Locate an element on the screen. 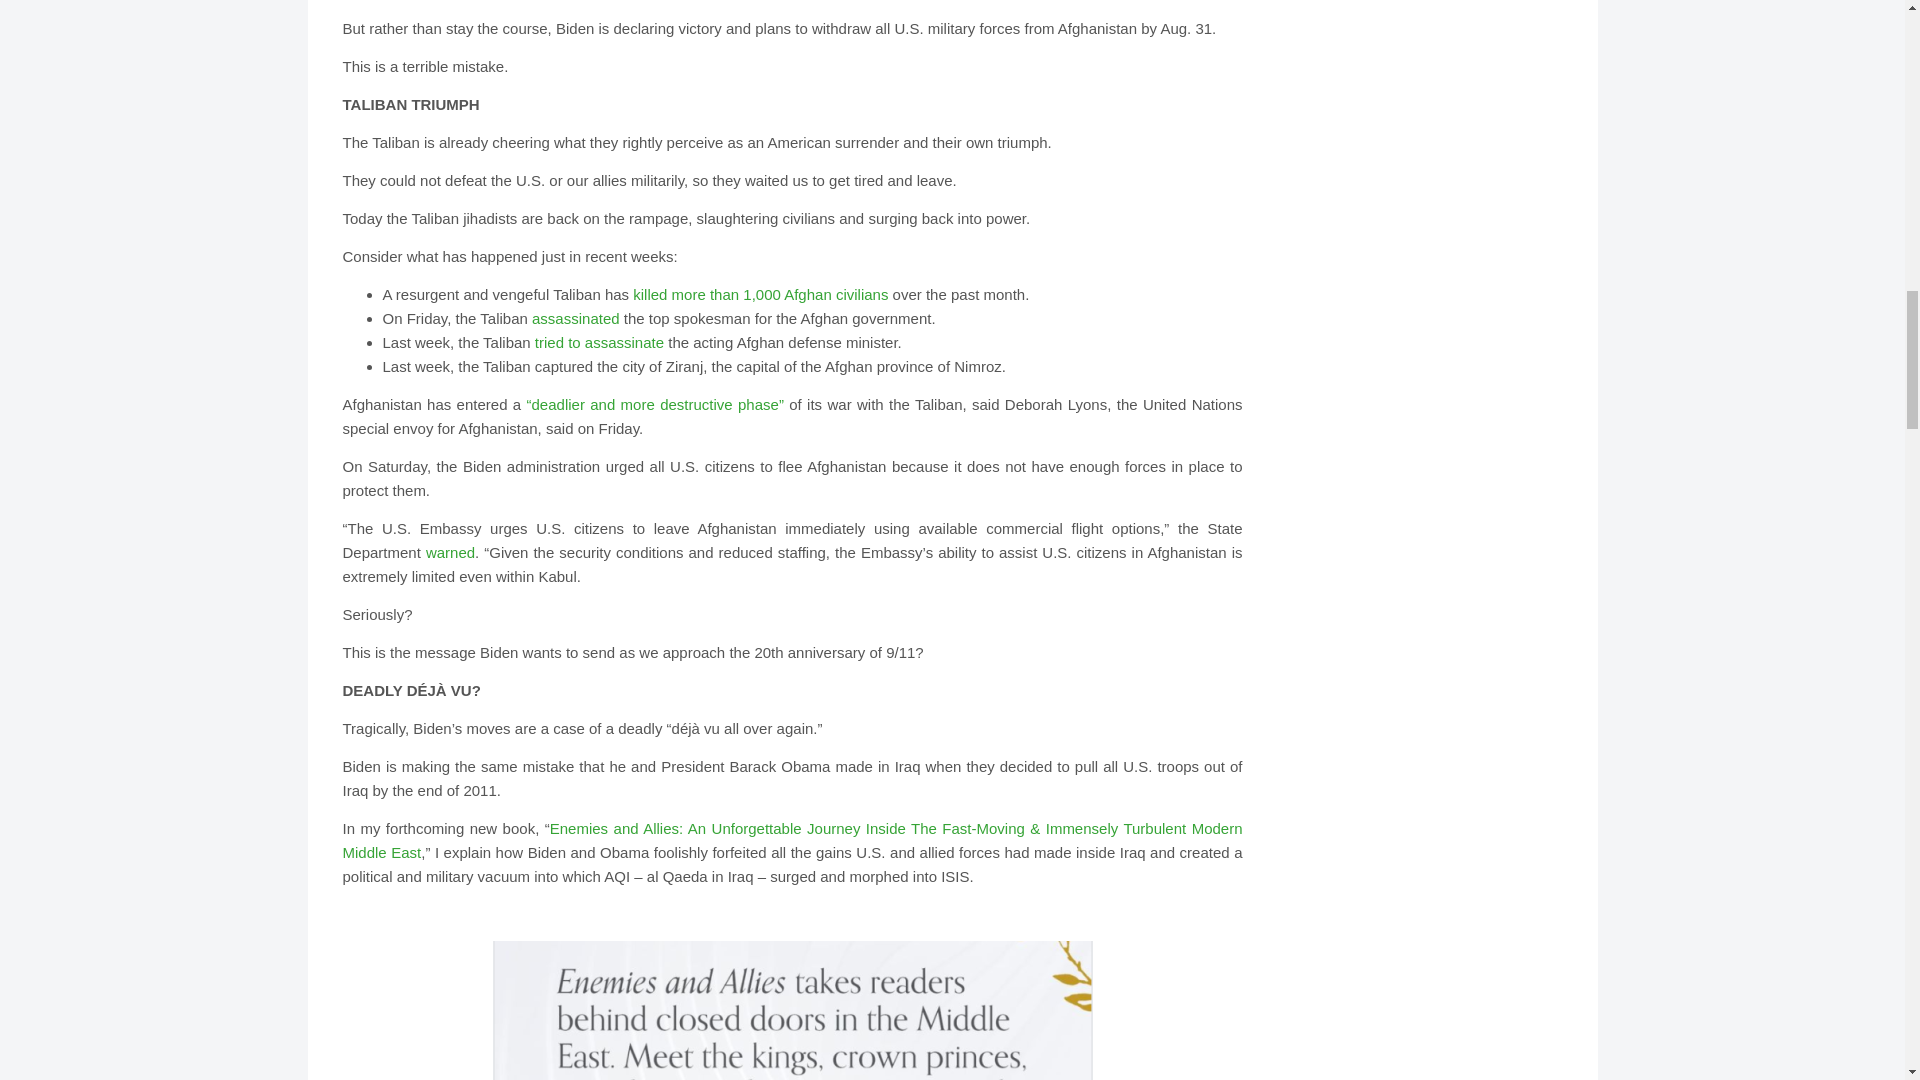 The height and width of the screenshot is (1080, 1920). tried to assassinate is located at coordinates (600, 342).